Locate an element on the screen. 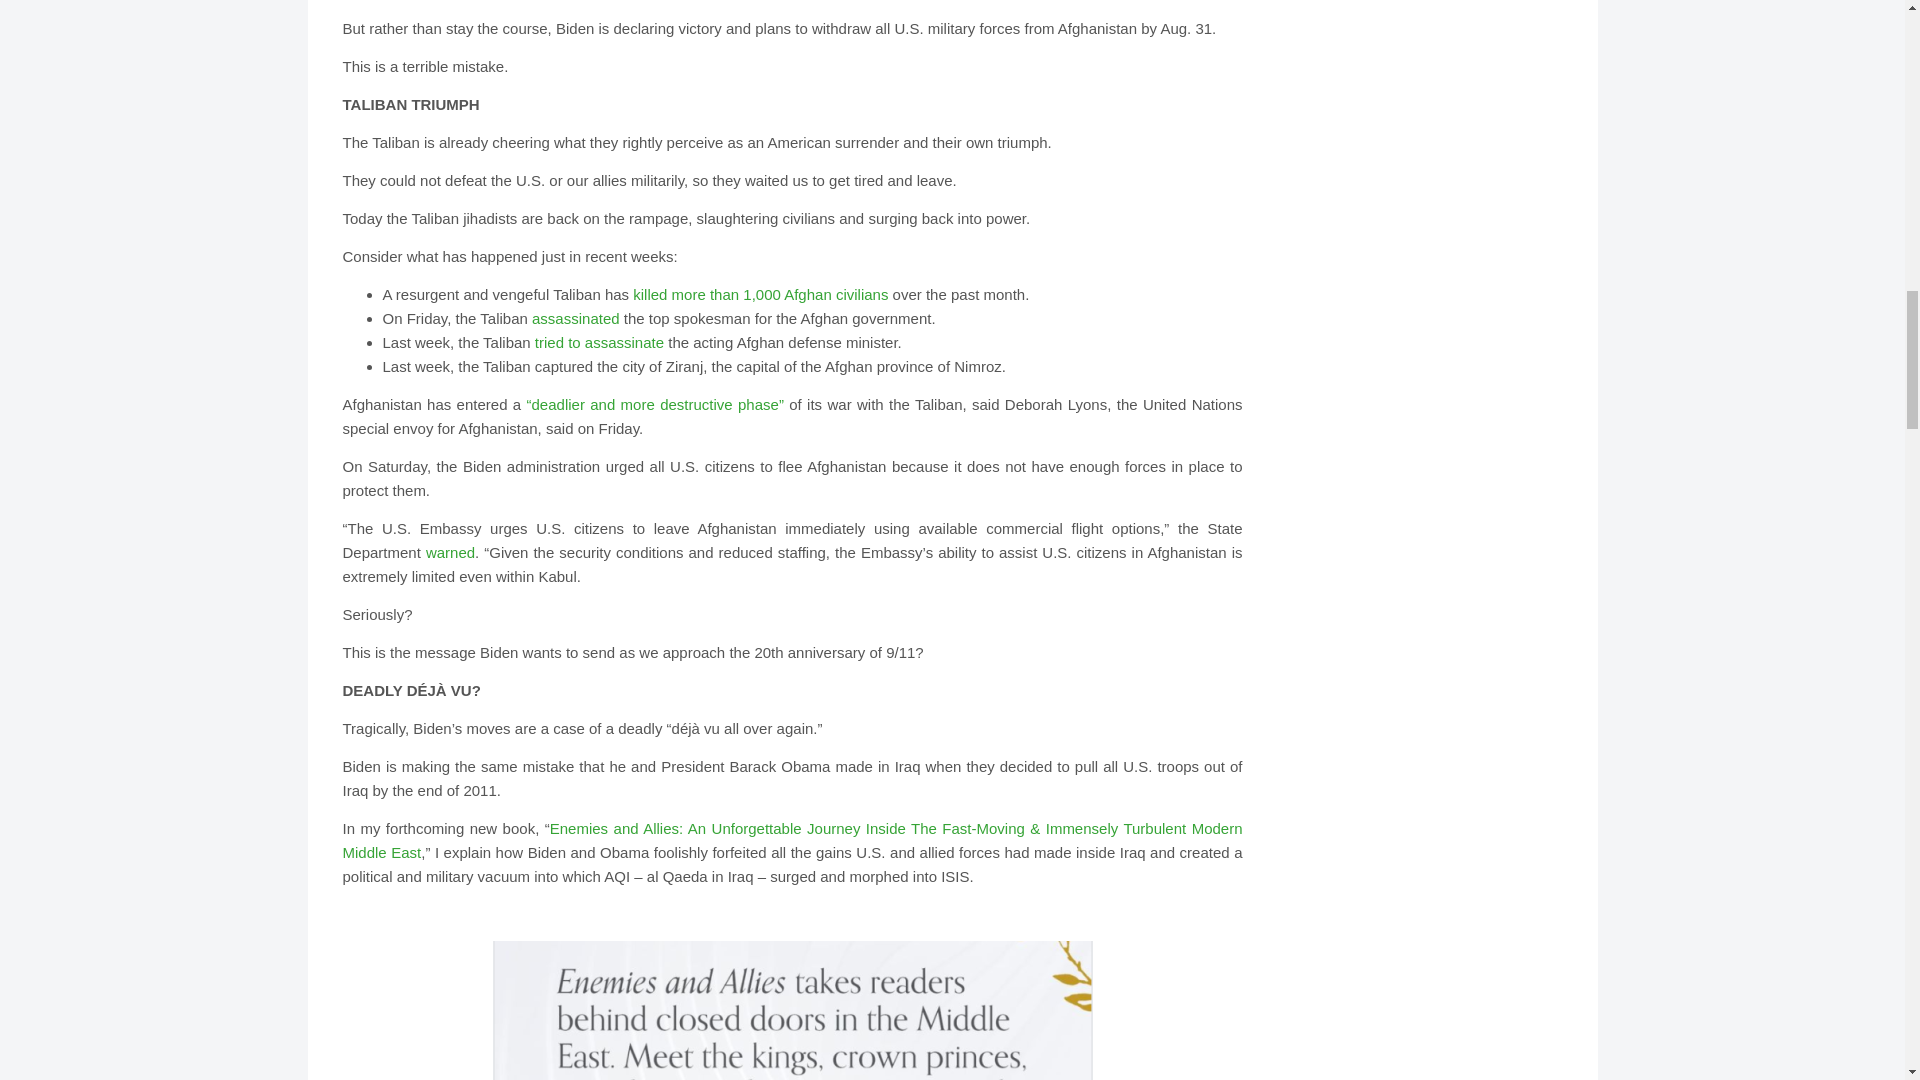 The height and width of the screenshot is (1080, 1920). tried to assassinate is located at coordinates (600, 342).